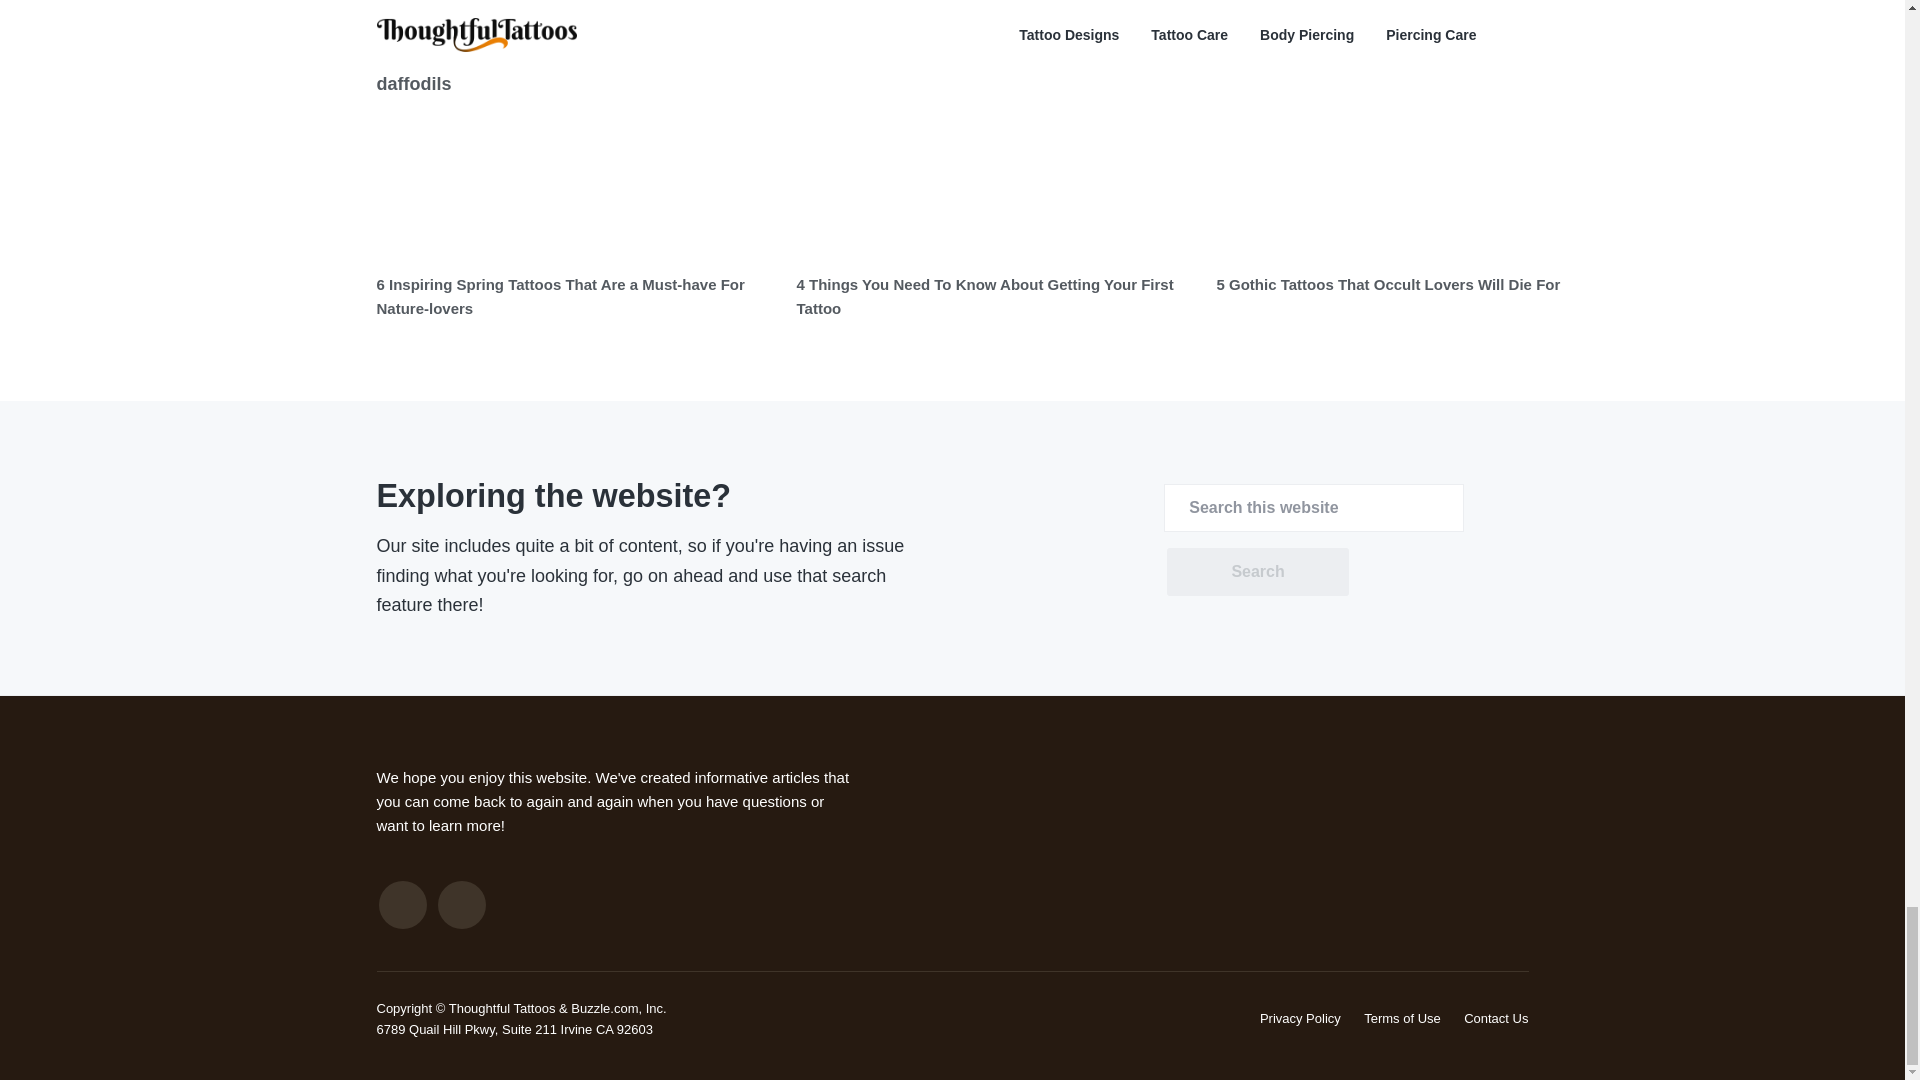 The width and height of the screenshot is (1920, 1080). Describe the element at coordinates (1257, 572) in the screenshot. I see `Search` at that location.